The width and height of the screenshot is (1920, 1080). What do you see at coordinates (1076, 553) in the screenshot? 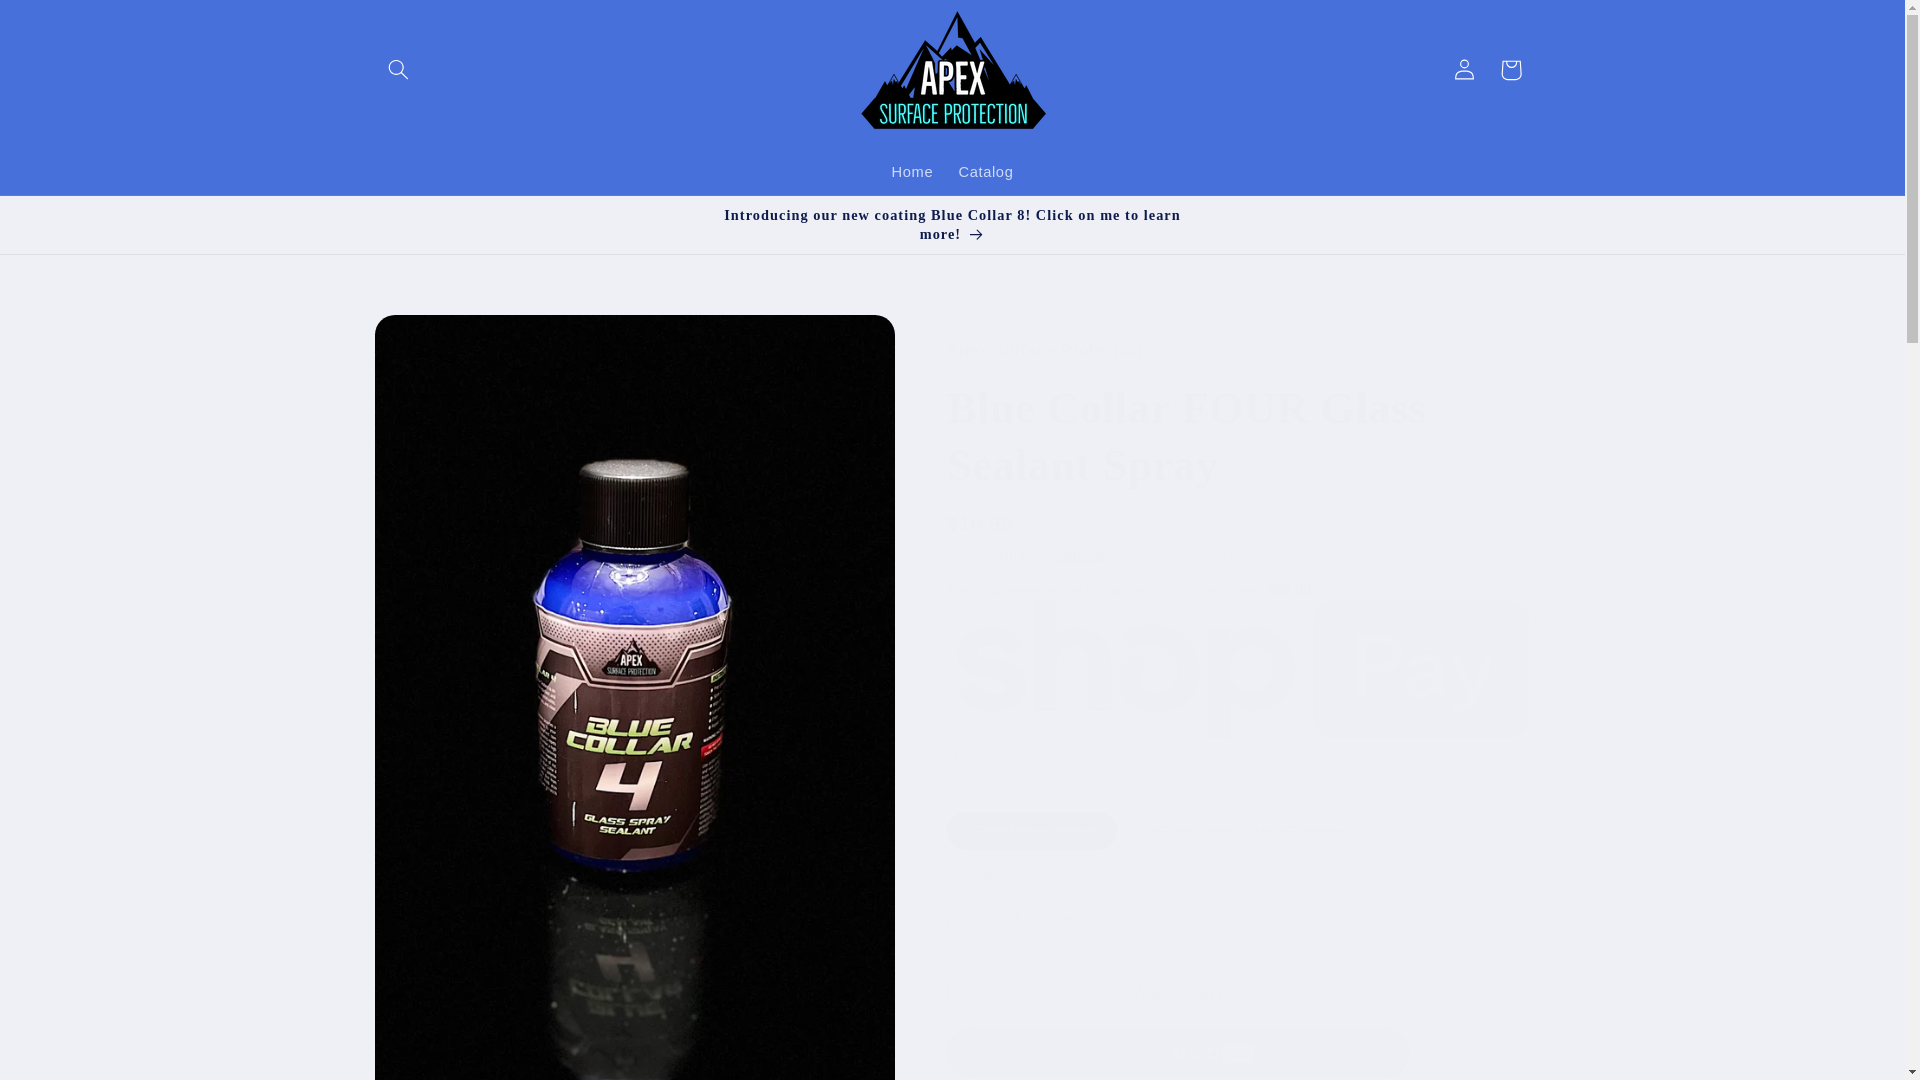
I see `Shipping` at bounding box center [1076, 553].